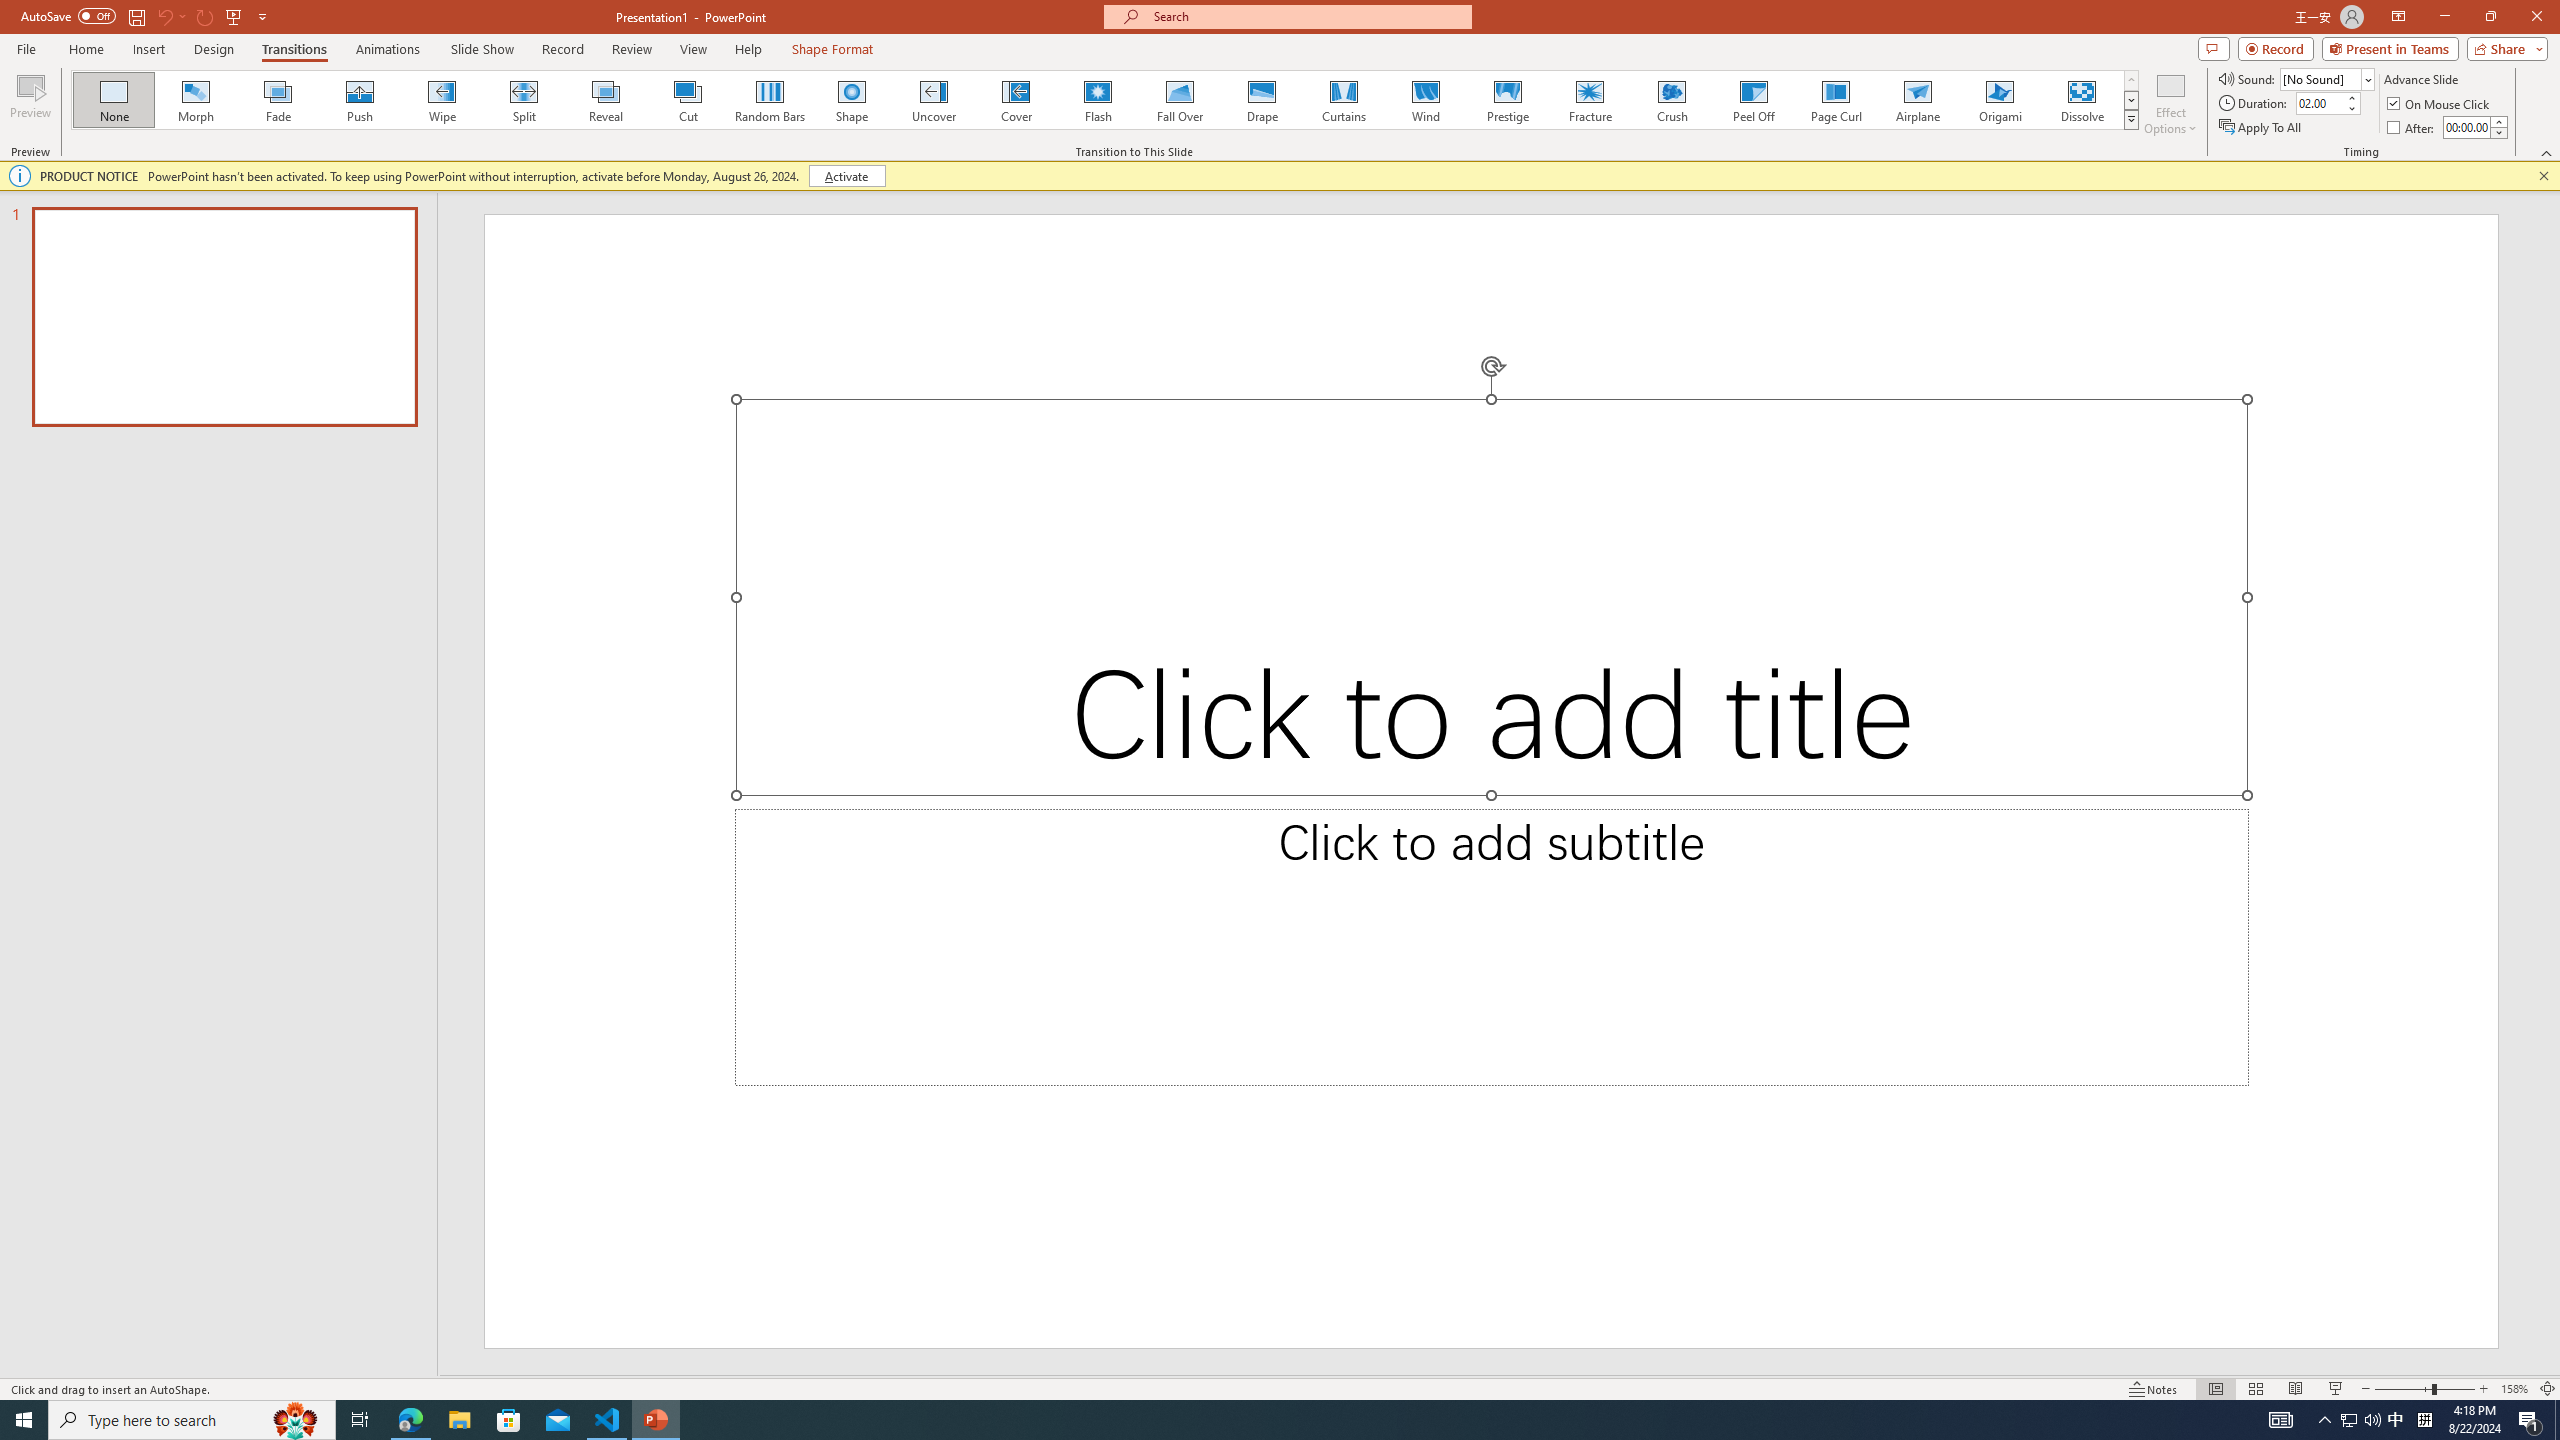 The height and width of the screenshot is (1440, 2560). What do you see at coordinates (524, 100) in the screenshot?
I see `Split` at bounding box center [524, 100].